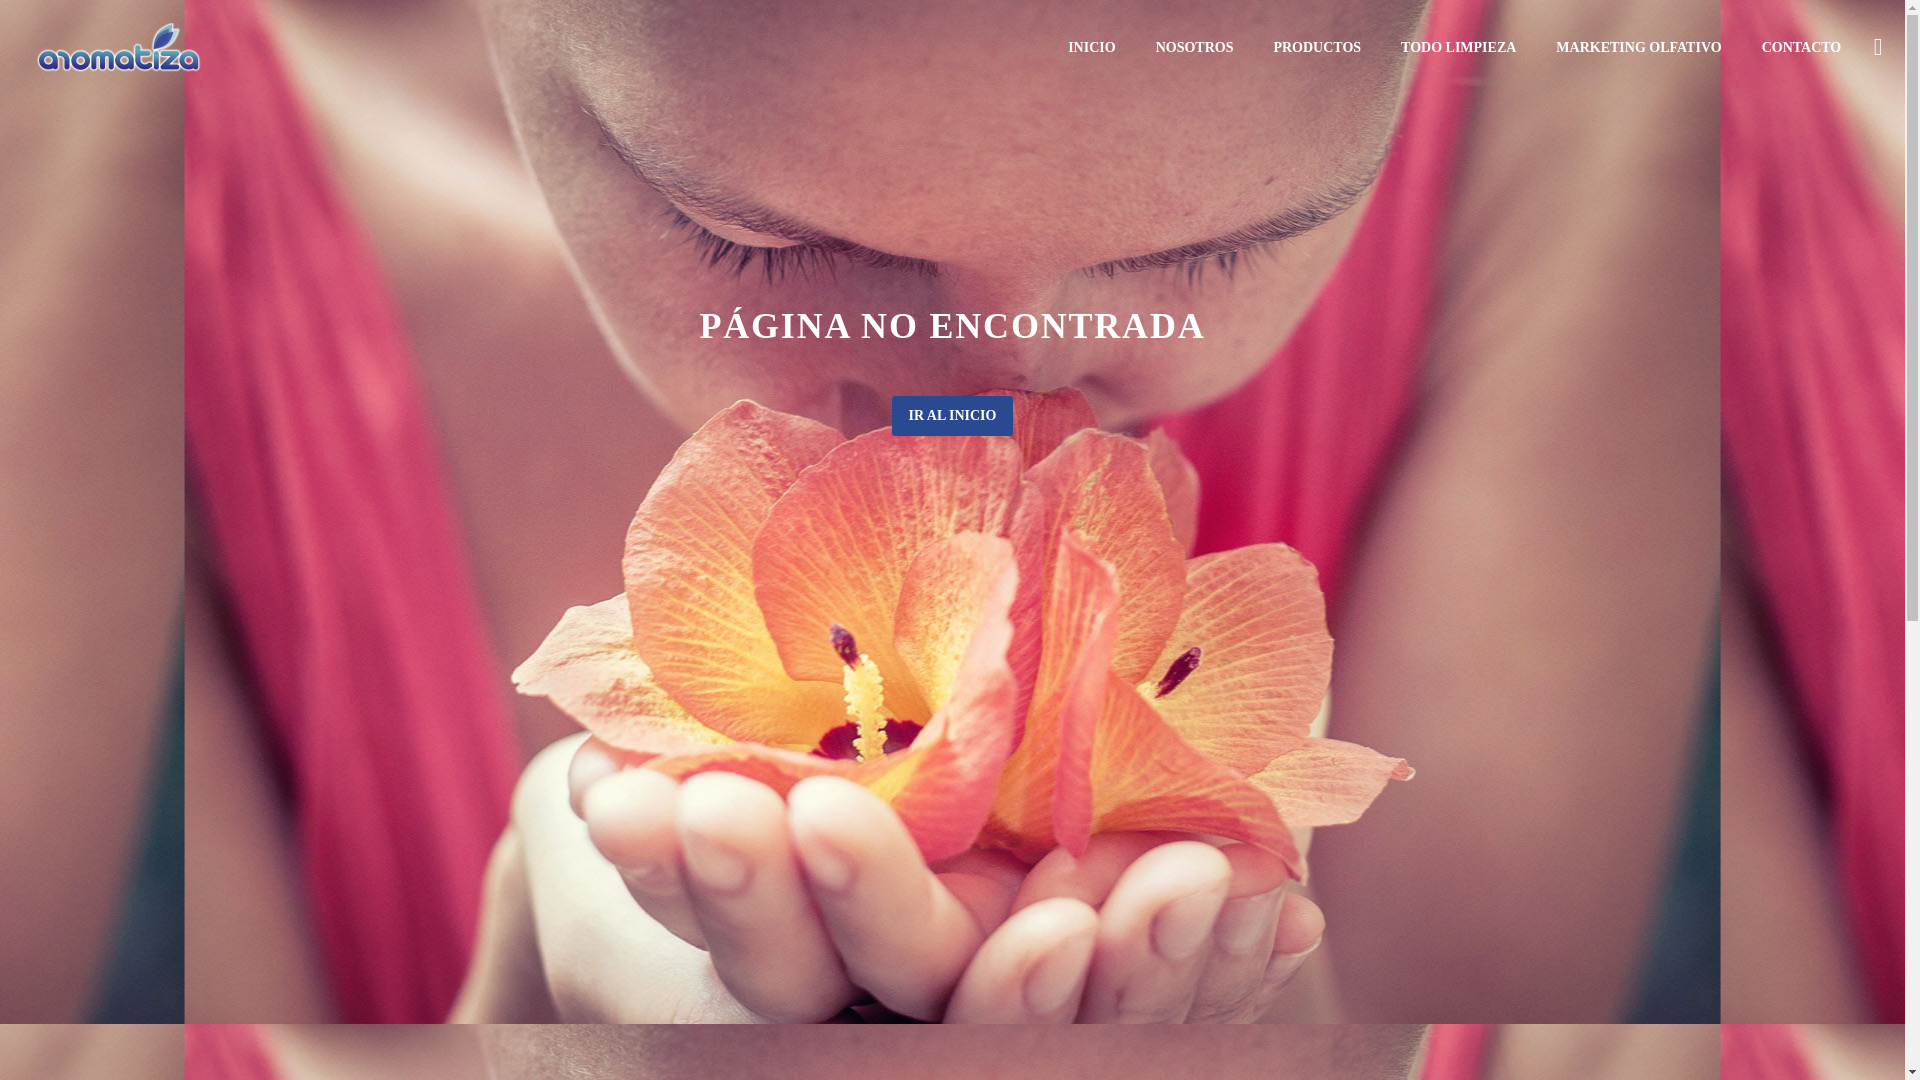 The width and height of the screenshot is (1920, 1080). I want to click on NOSOTROS, so click(1194, 48).